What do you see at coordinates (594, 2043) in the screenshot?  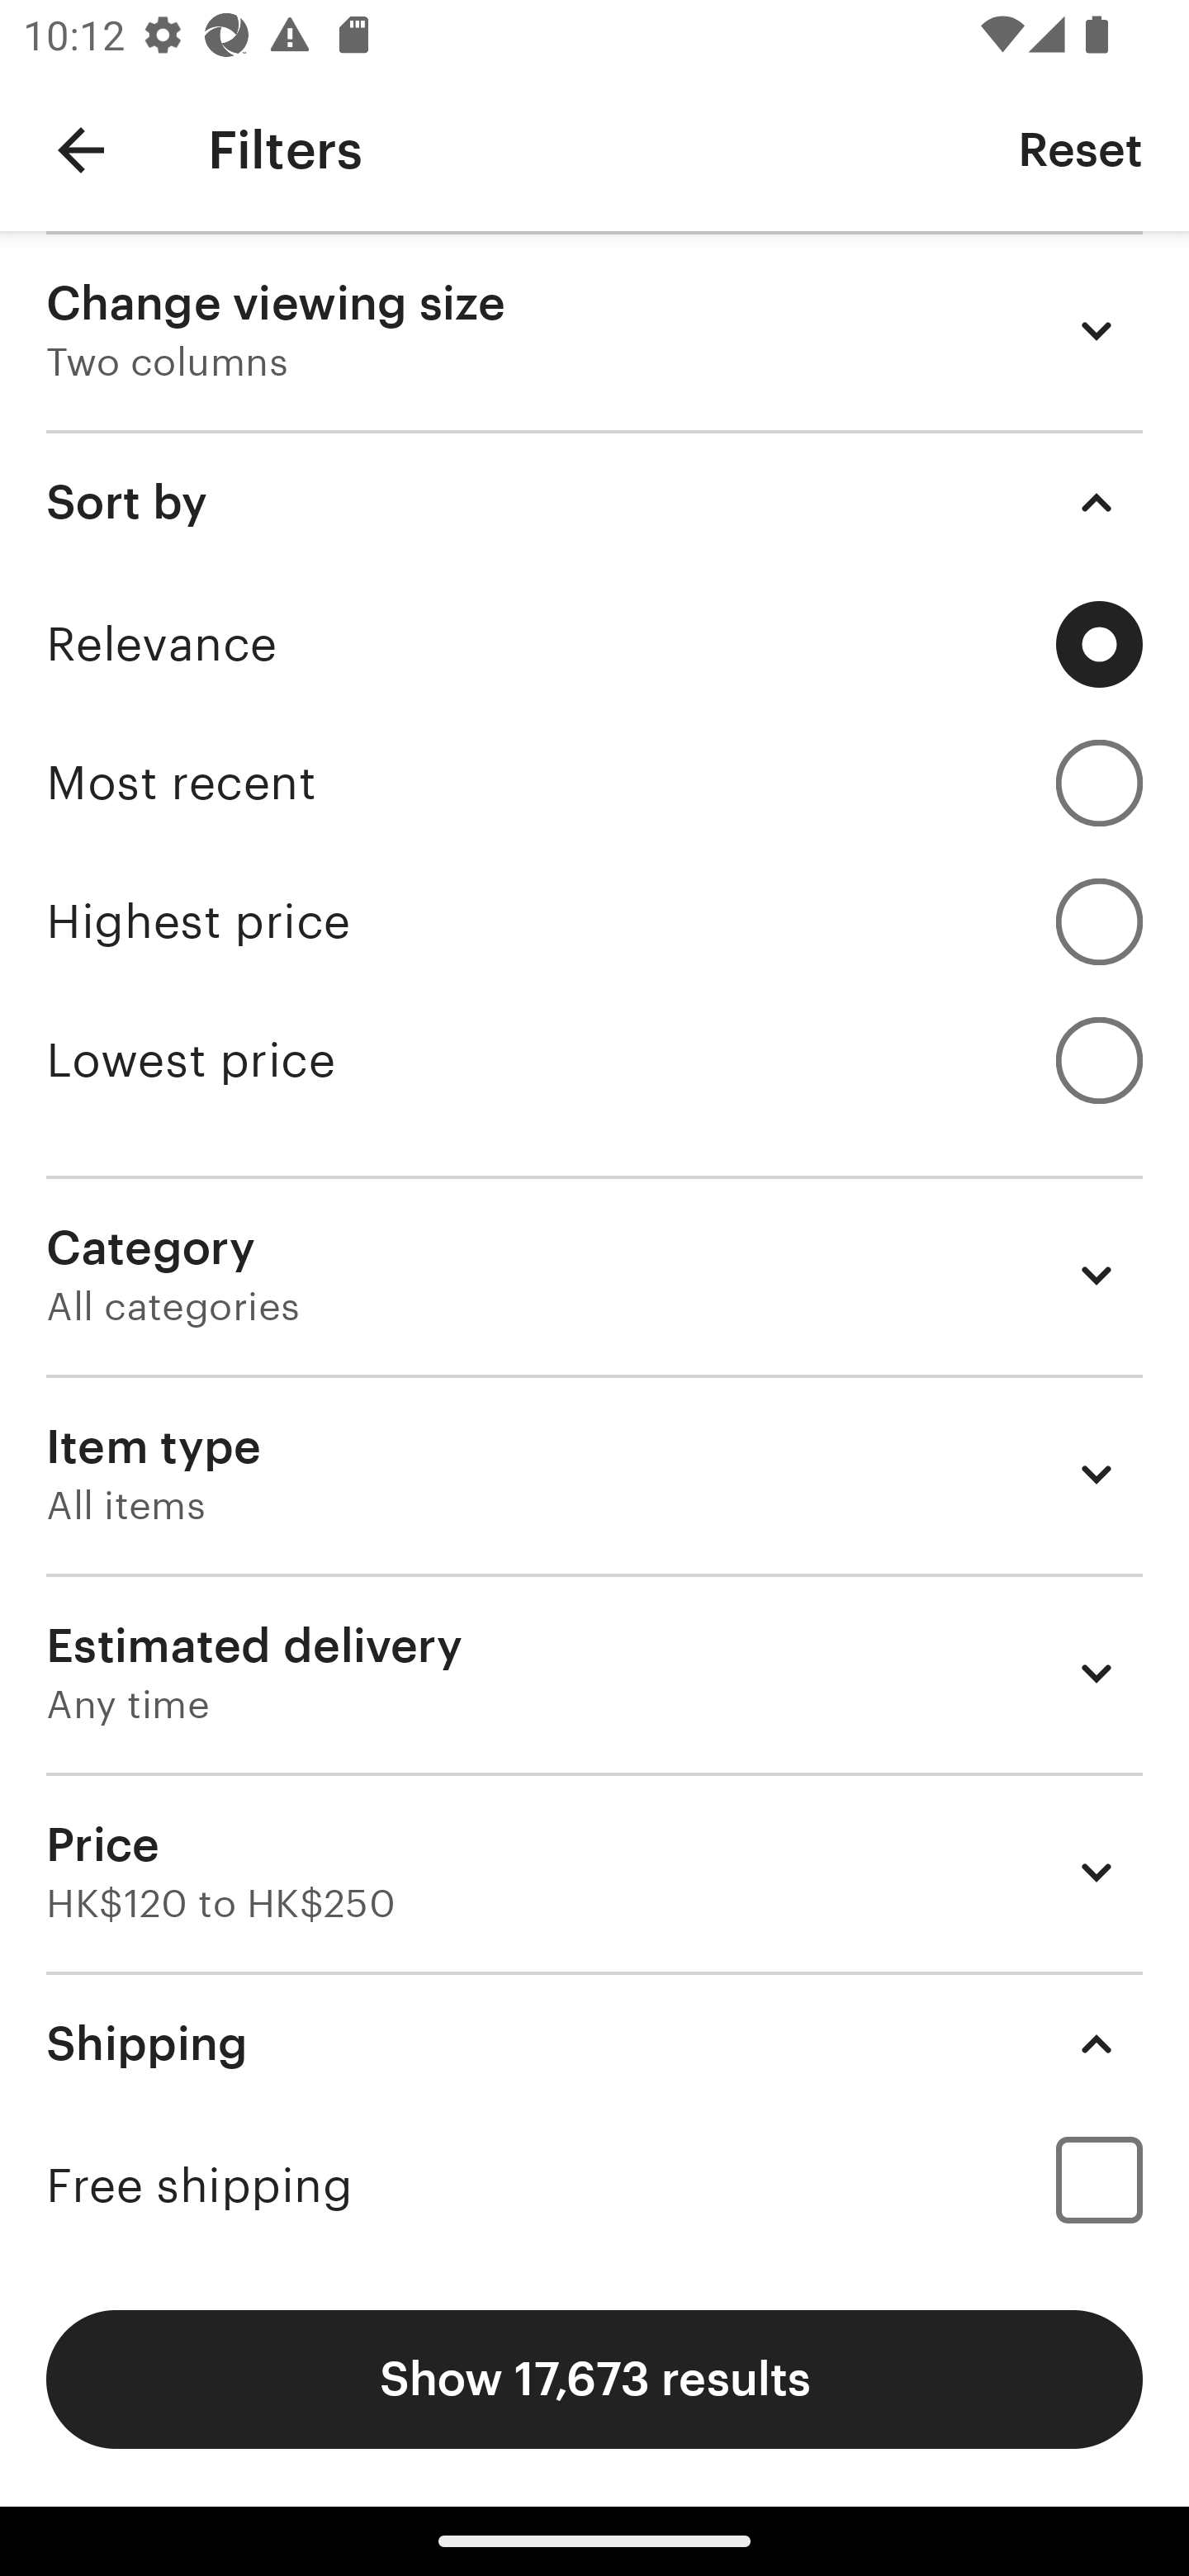 I see `Shipping` at bounding box center [594, 2043].